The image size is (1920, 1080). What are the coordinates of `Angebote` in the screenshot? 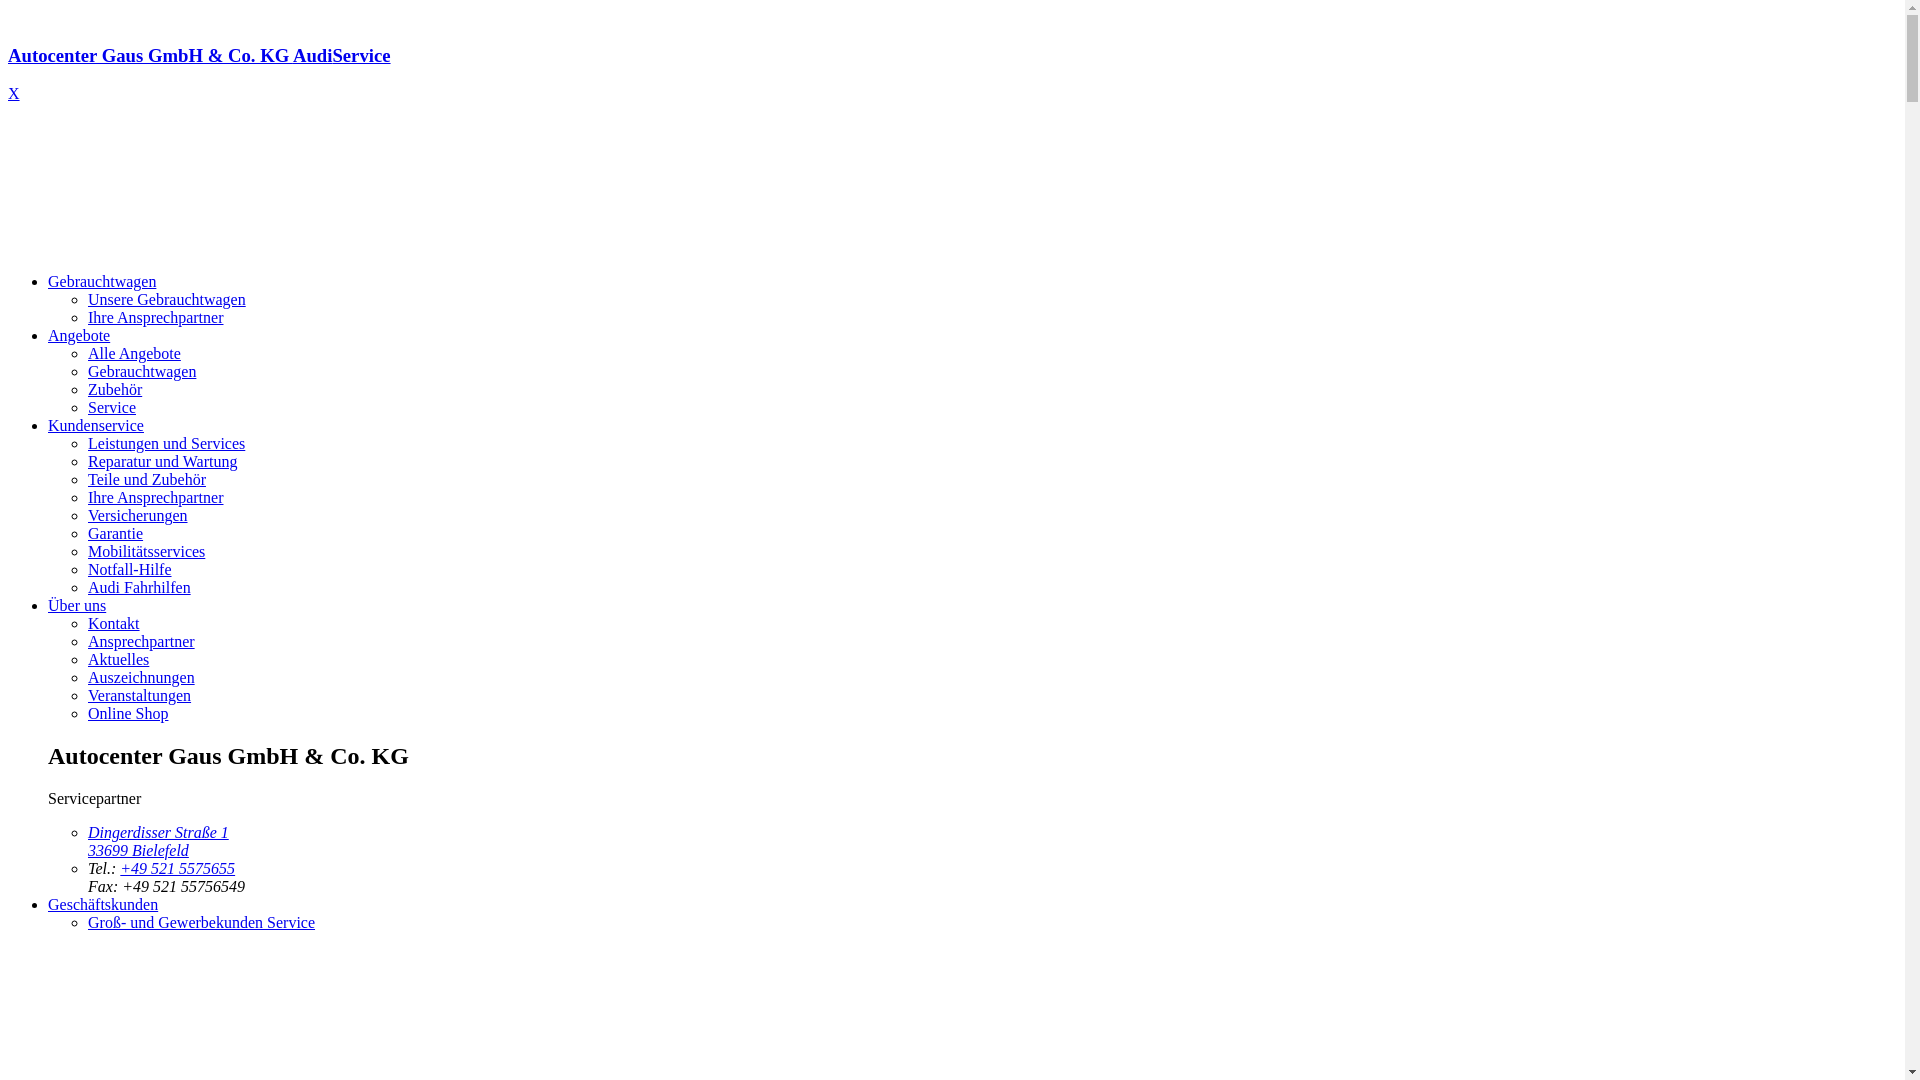 It's located at (79, 336).